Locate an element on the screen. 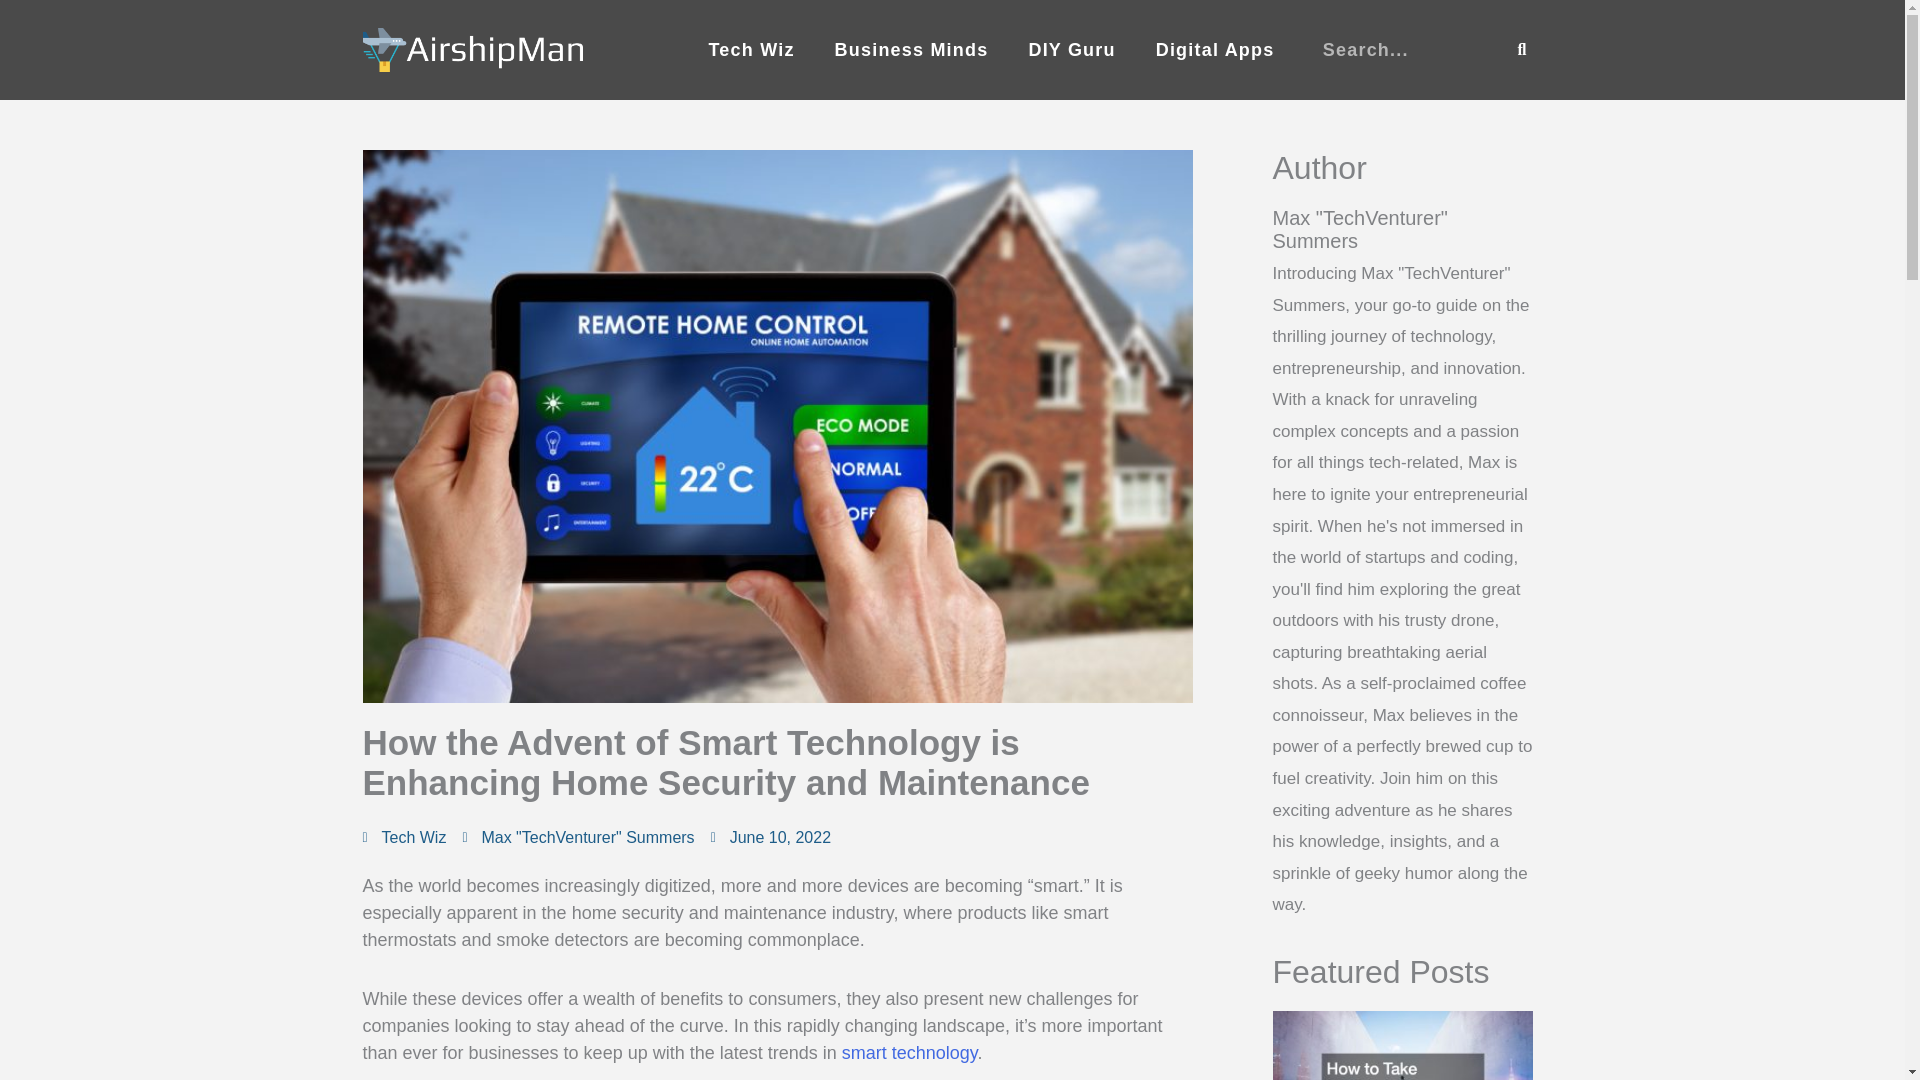 The image size is (1920, 1080). Business Minds is located at coordinates (912, 50).